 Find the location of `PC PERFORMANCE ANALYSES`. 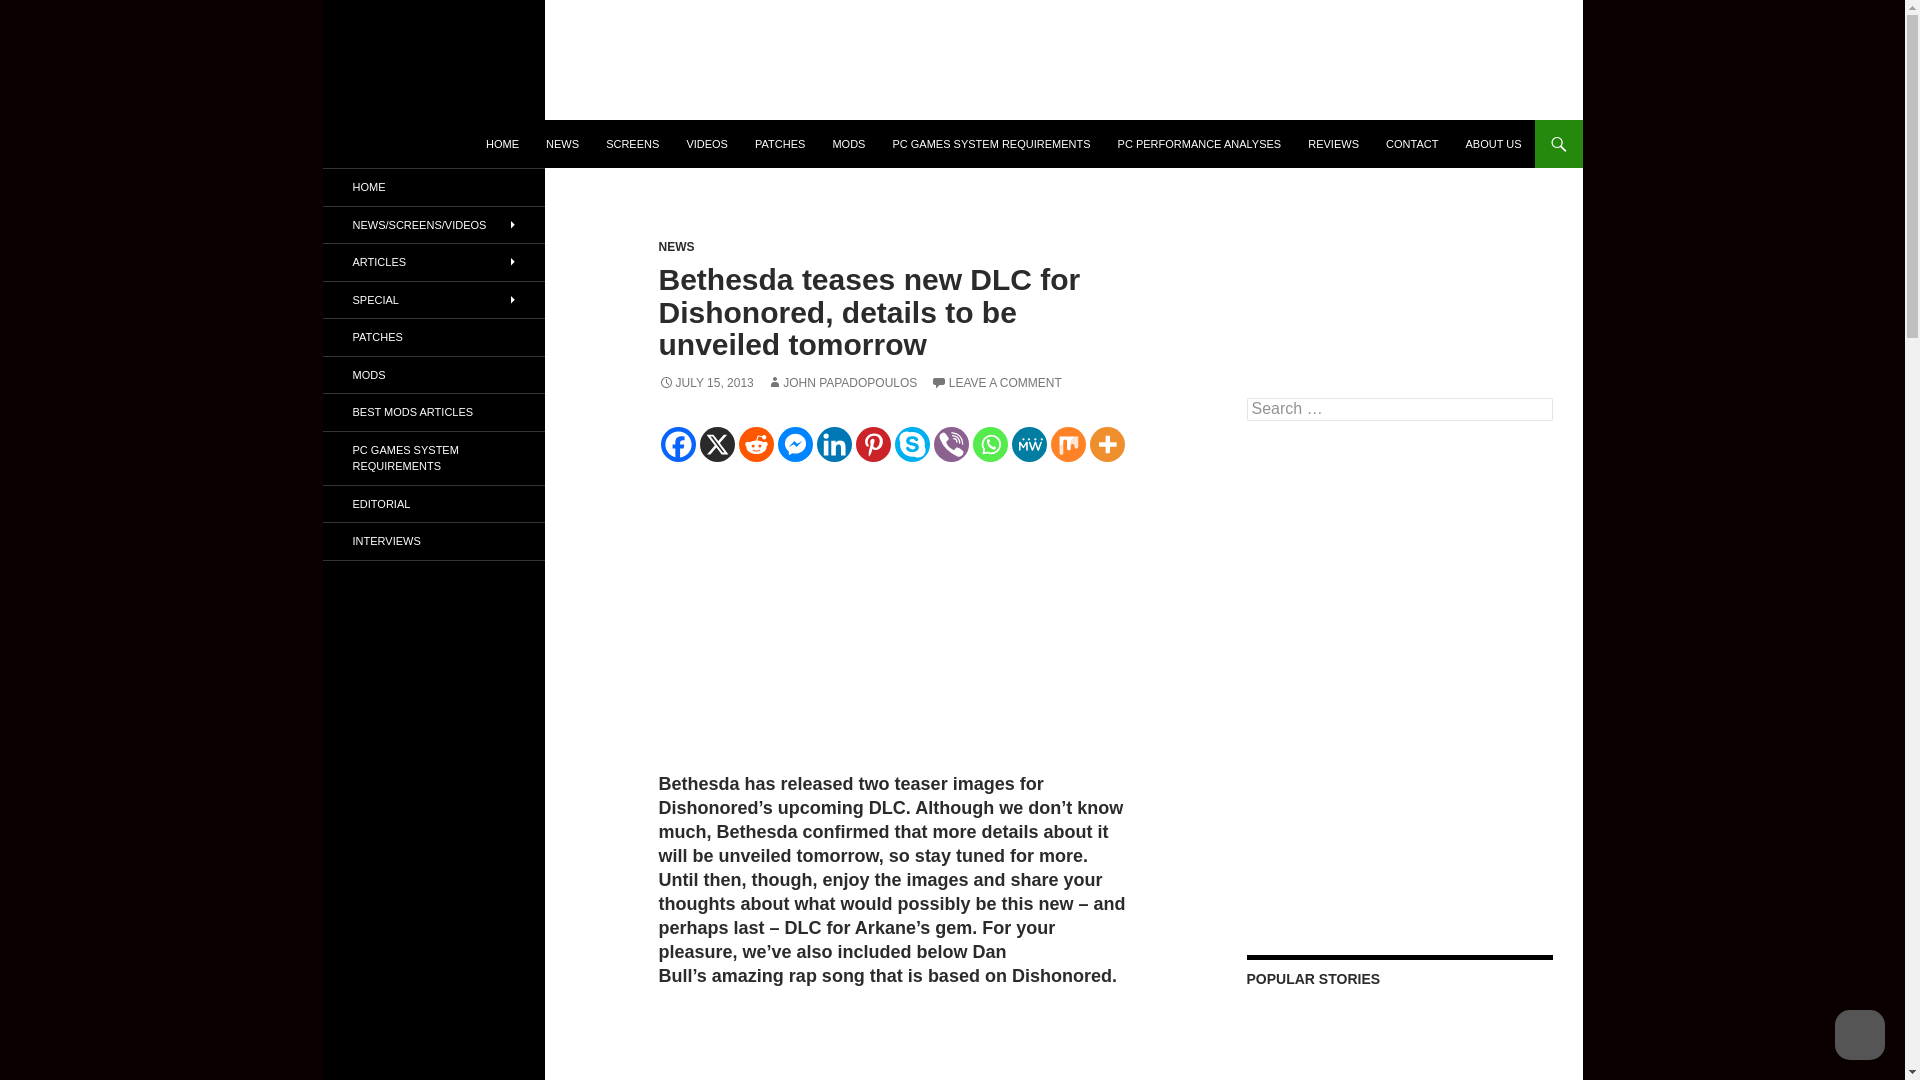

PC PERFORMANCE ANALYSES is located at coordinates (1200, 144).